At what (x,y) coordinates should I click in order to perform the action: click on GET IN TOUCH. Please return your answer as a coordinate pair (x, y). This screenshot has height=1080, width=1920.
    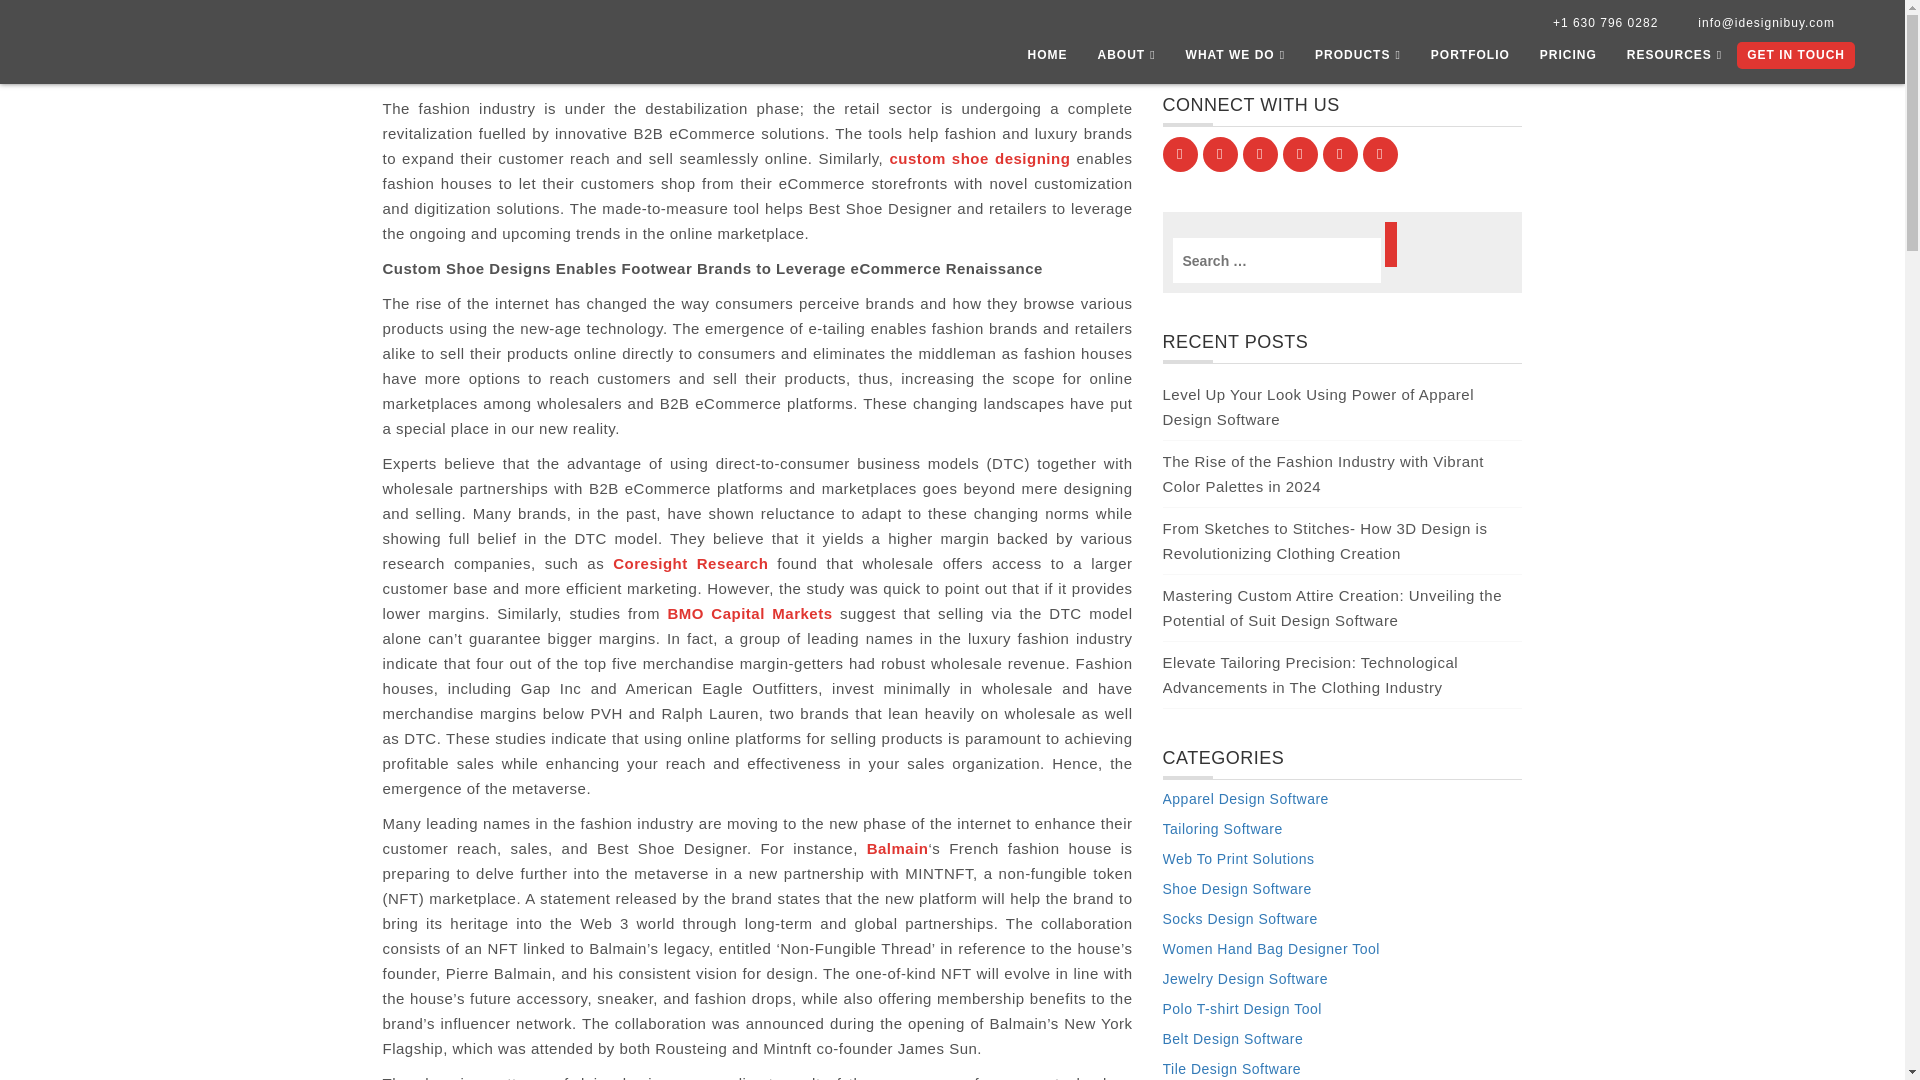
    Looking at the image, I should click on (1796, 56).